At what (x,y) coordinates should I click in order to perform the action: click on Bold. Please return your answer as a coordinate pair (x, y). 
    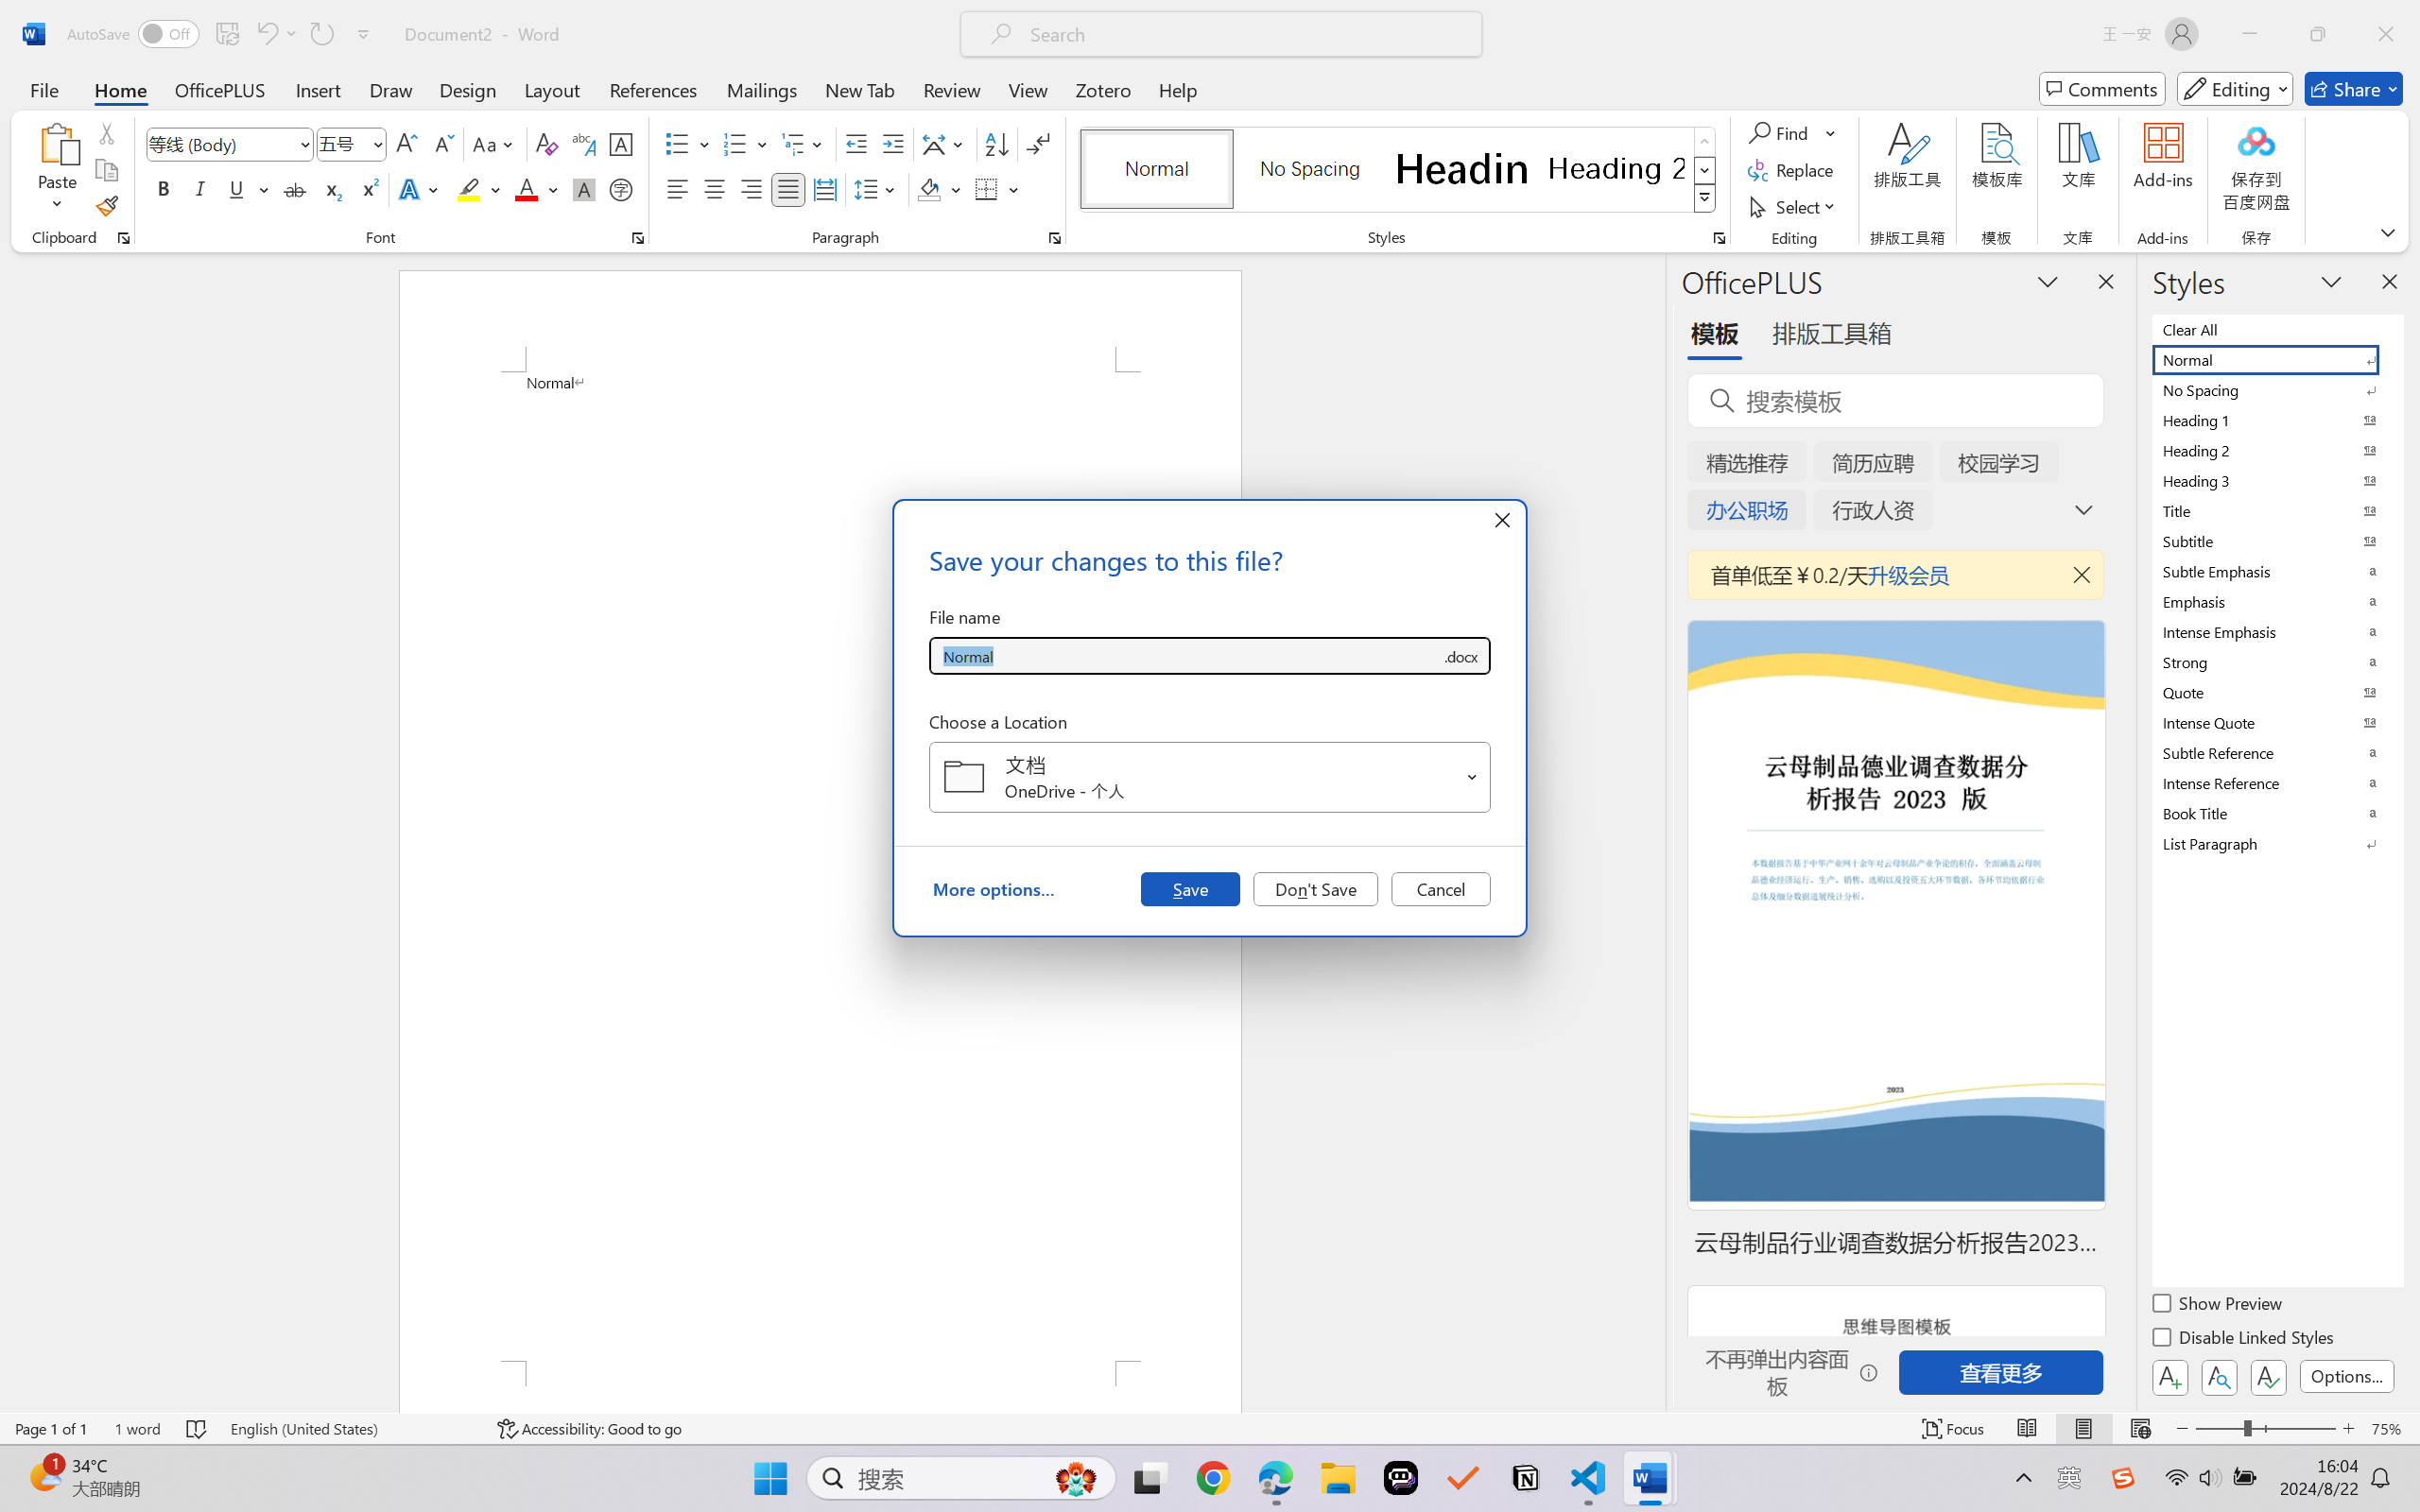
    Looking at the image, I should click on (164, 189).